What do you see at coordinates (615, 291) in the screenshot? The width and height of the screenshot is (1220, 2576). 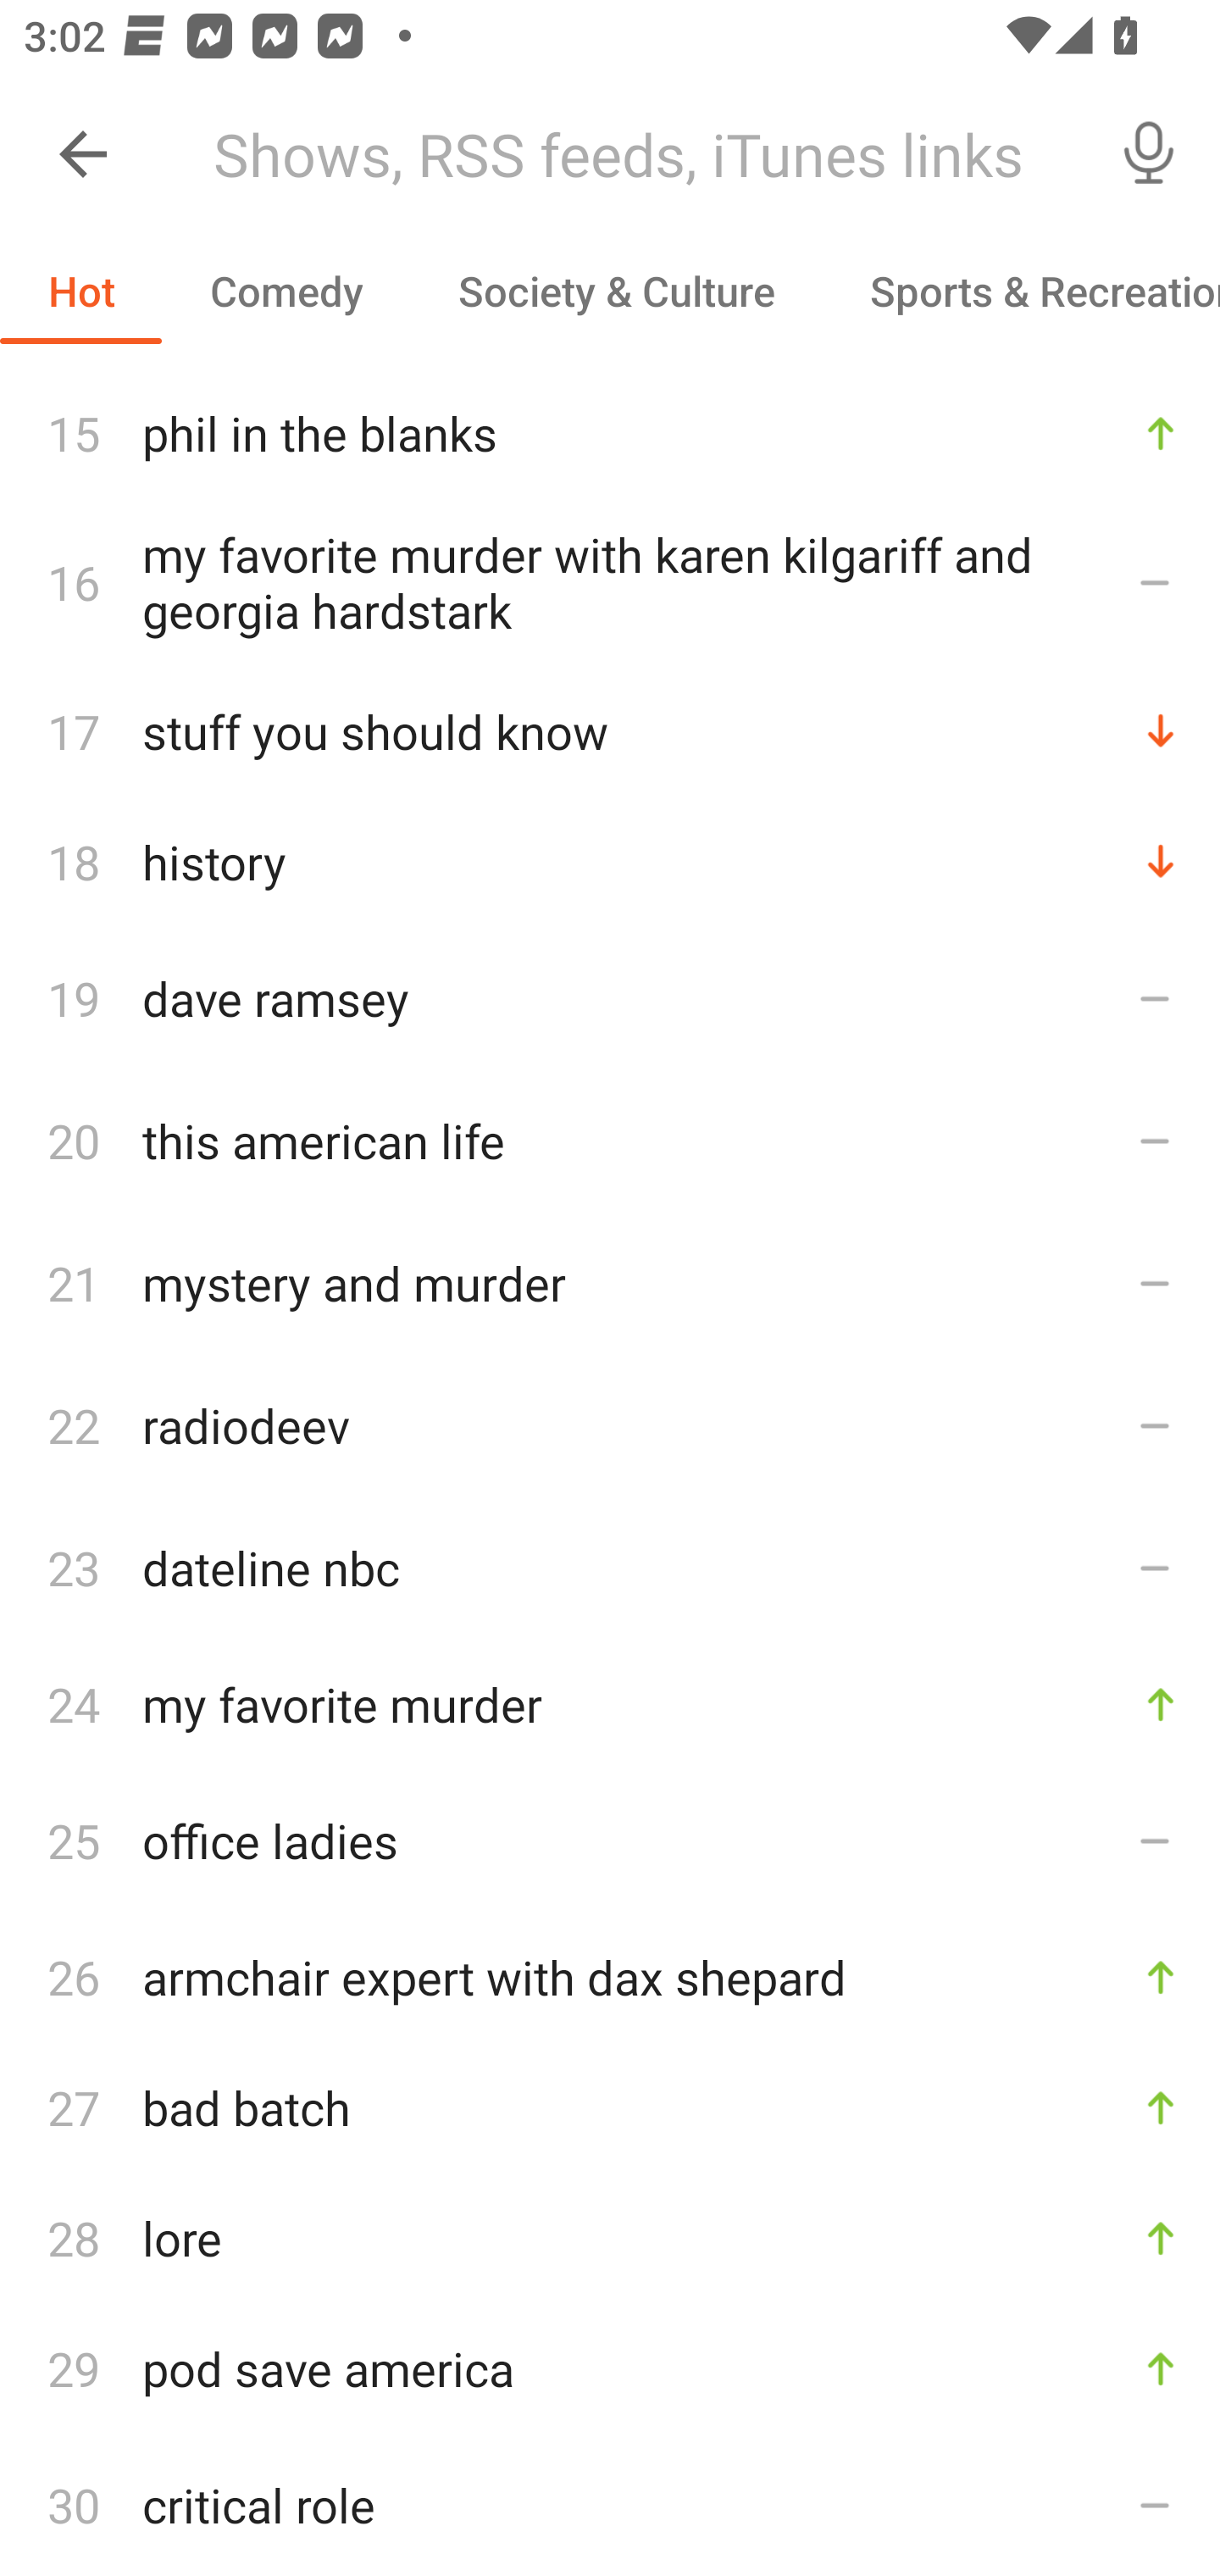 I see `Society & Culture` at bounding box center [615, 291].